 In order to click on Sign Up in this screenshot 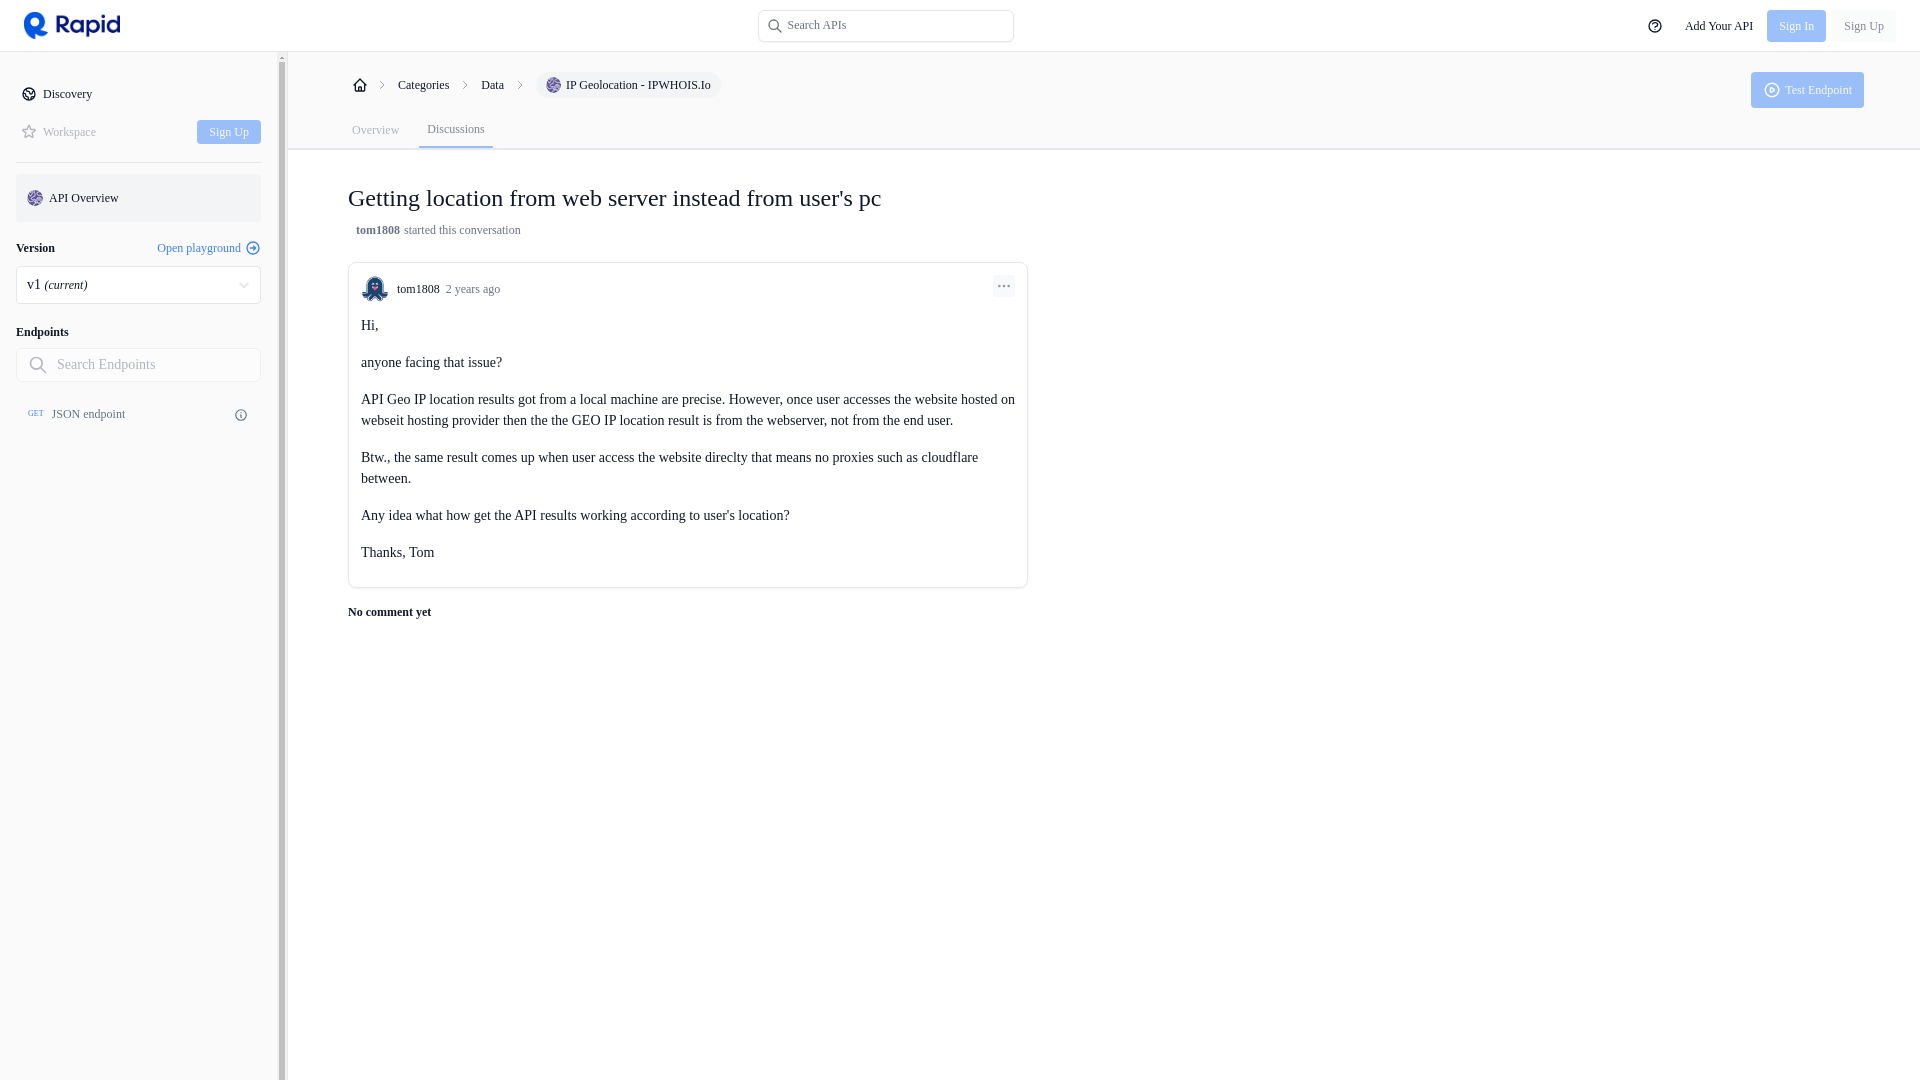, I will do `click(229, 131)`.